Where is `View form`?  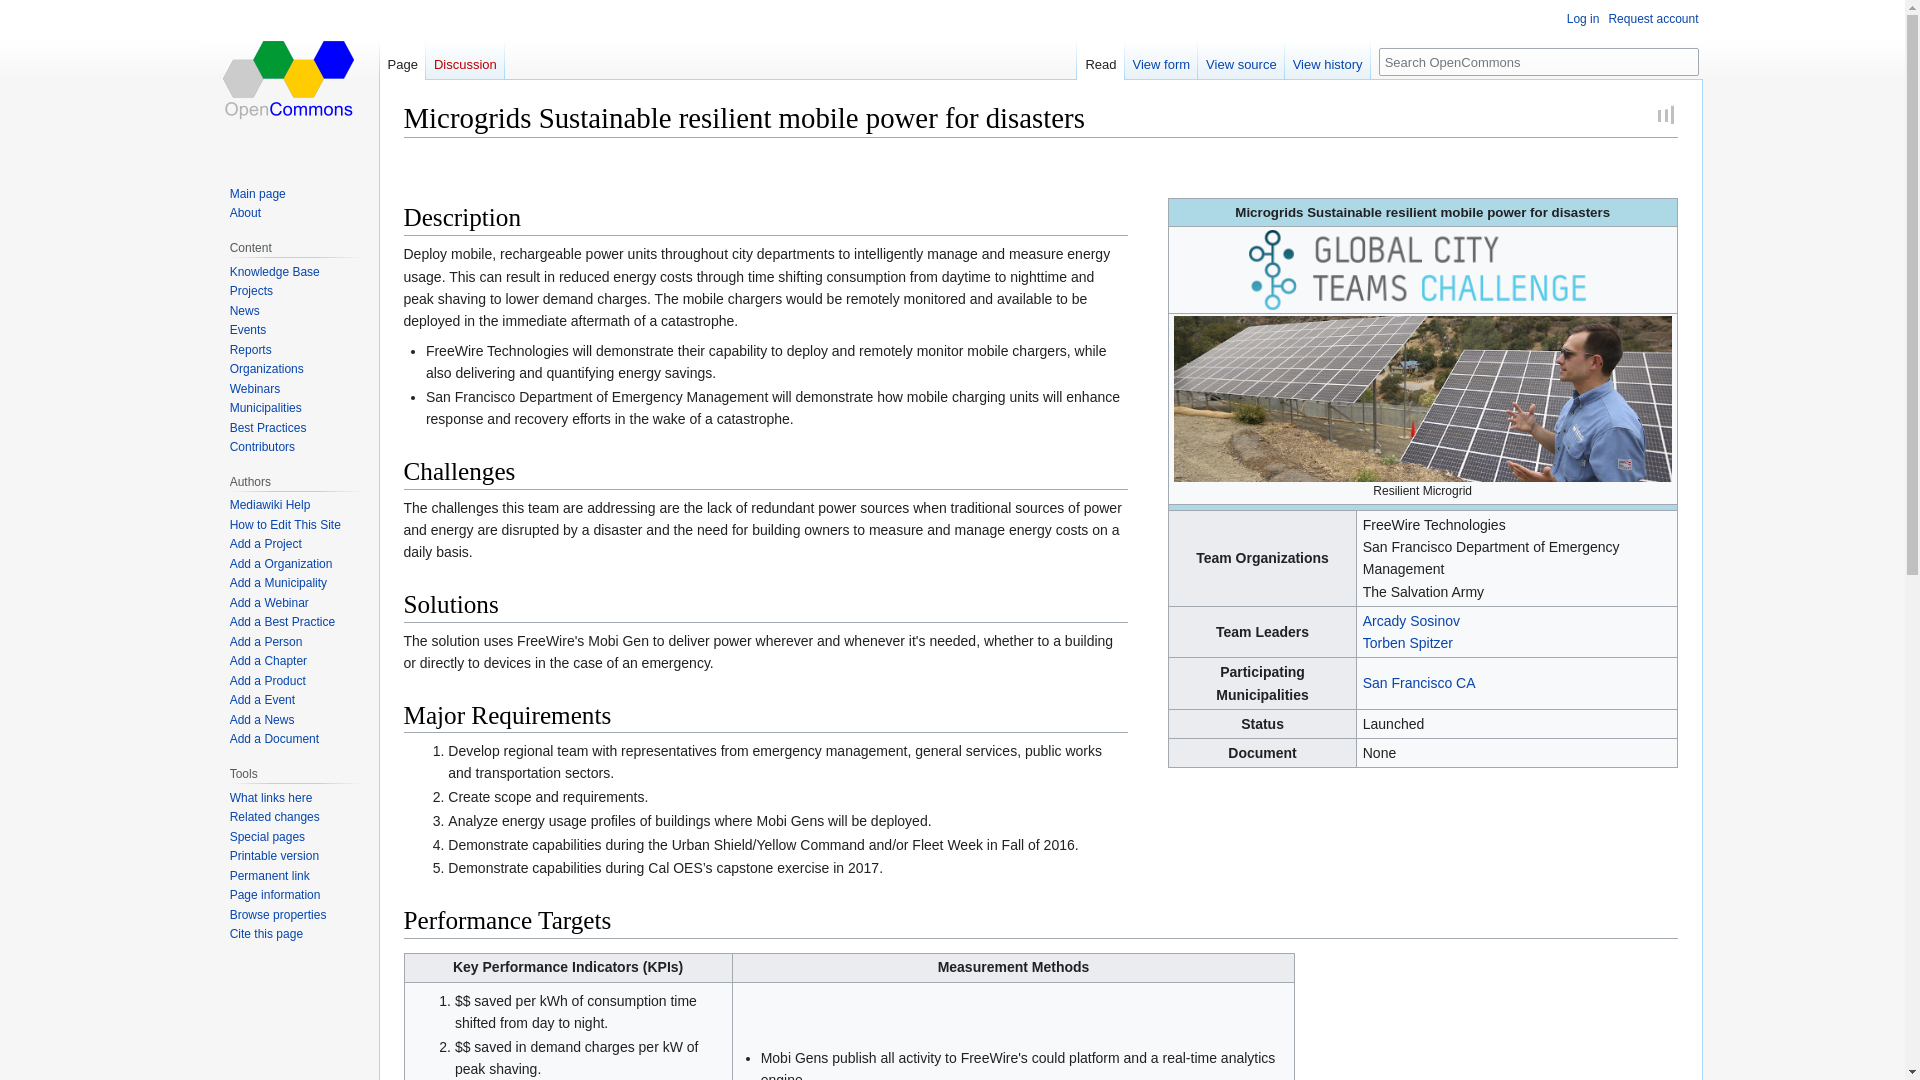
View form is located at coordinates (1162, 59).